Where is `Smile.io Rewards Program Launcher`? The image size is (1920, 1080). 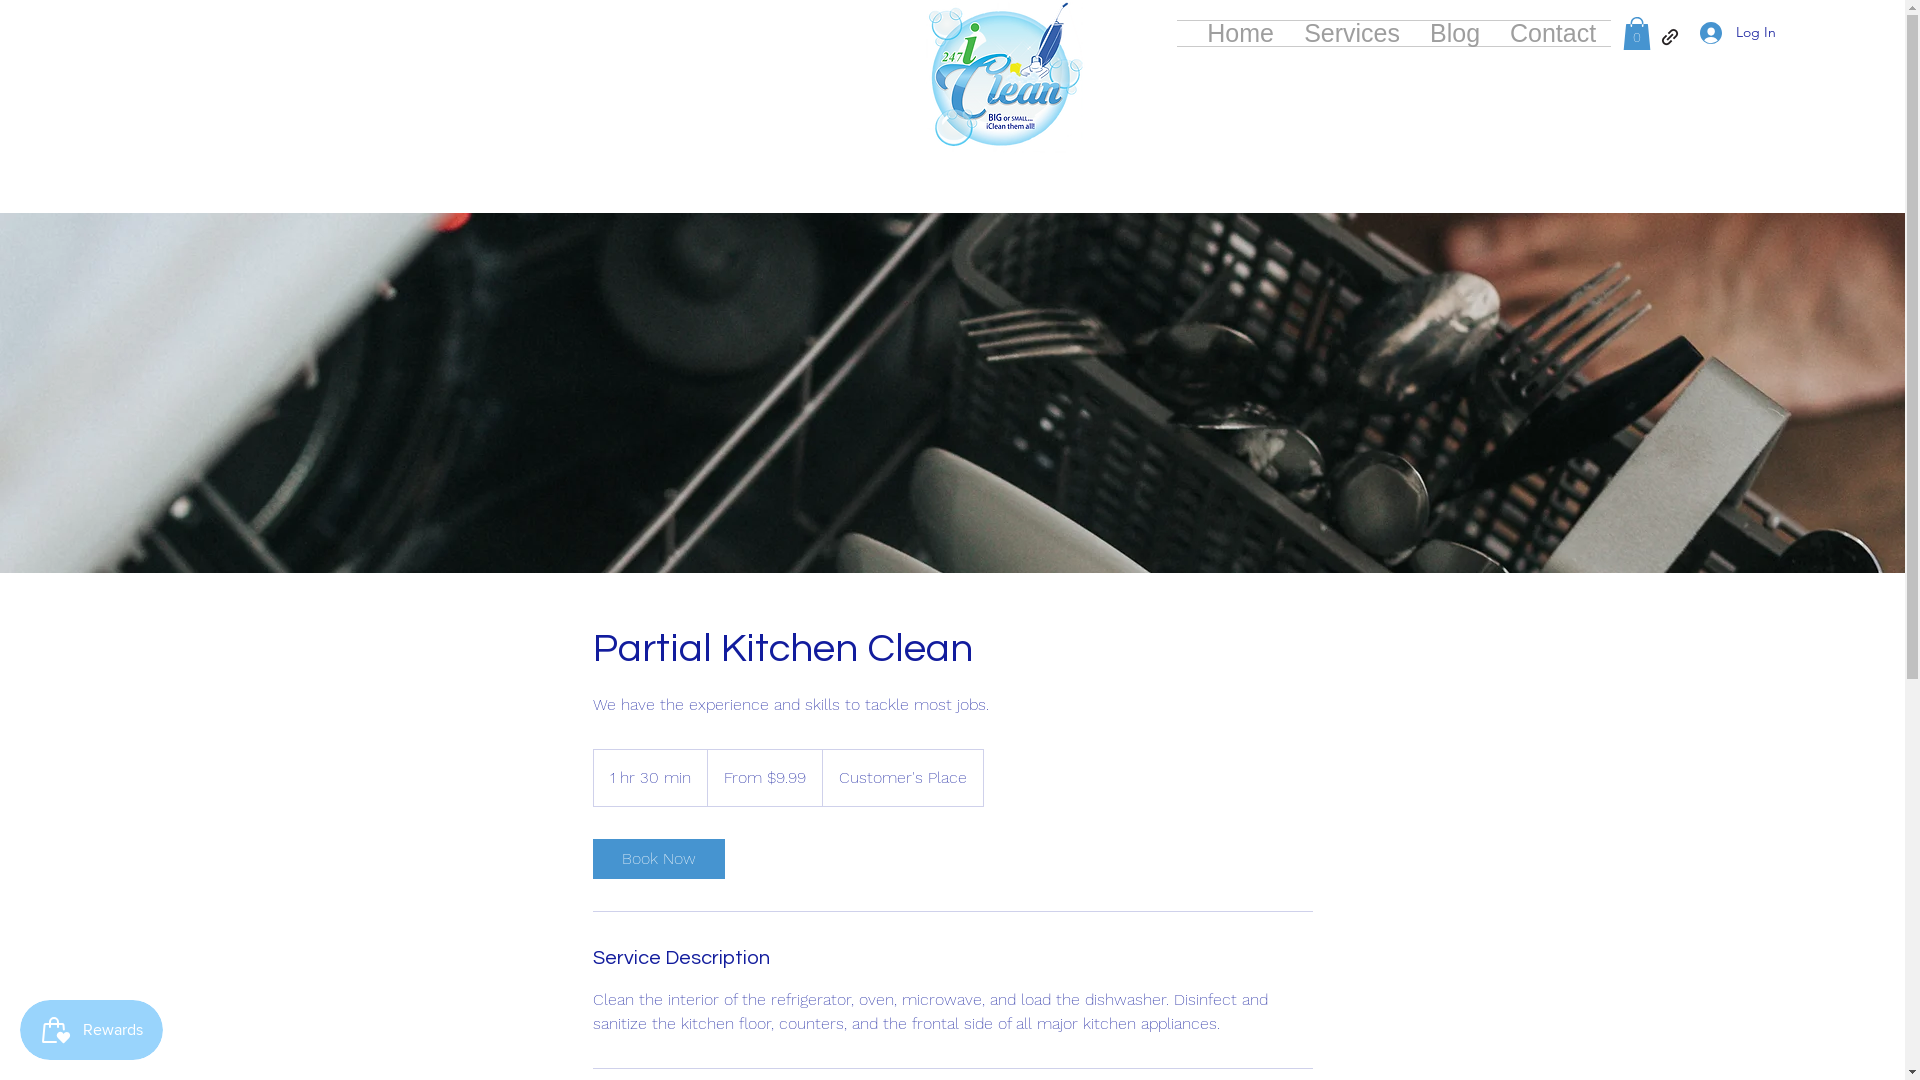
Smile.io Rewards Program Launcher is located at coordinates (92, 1030).